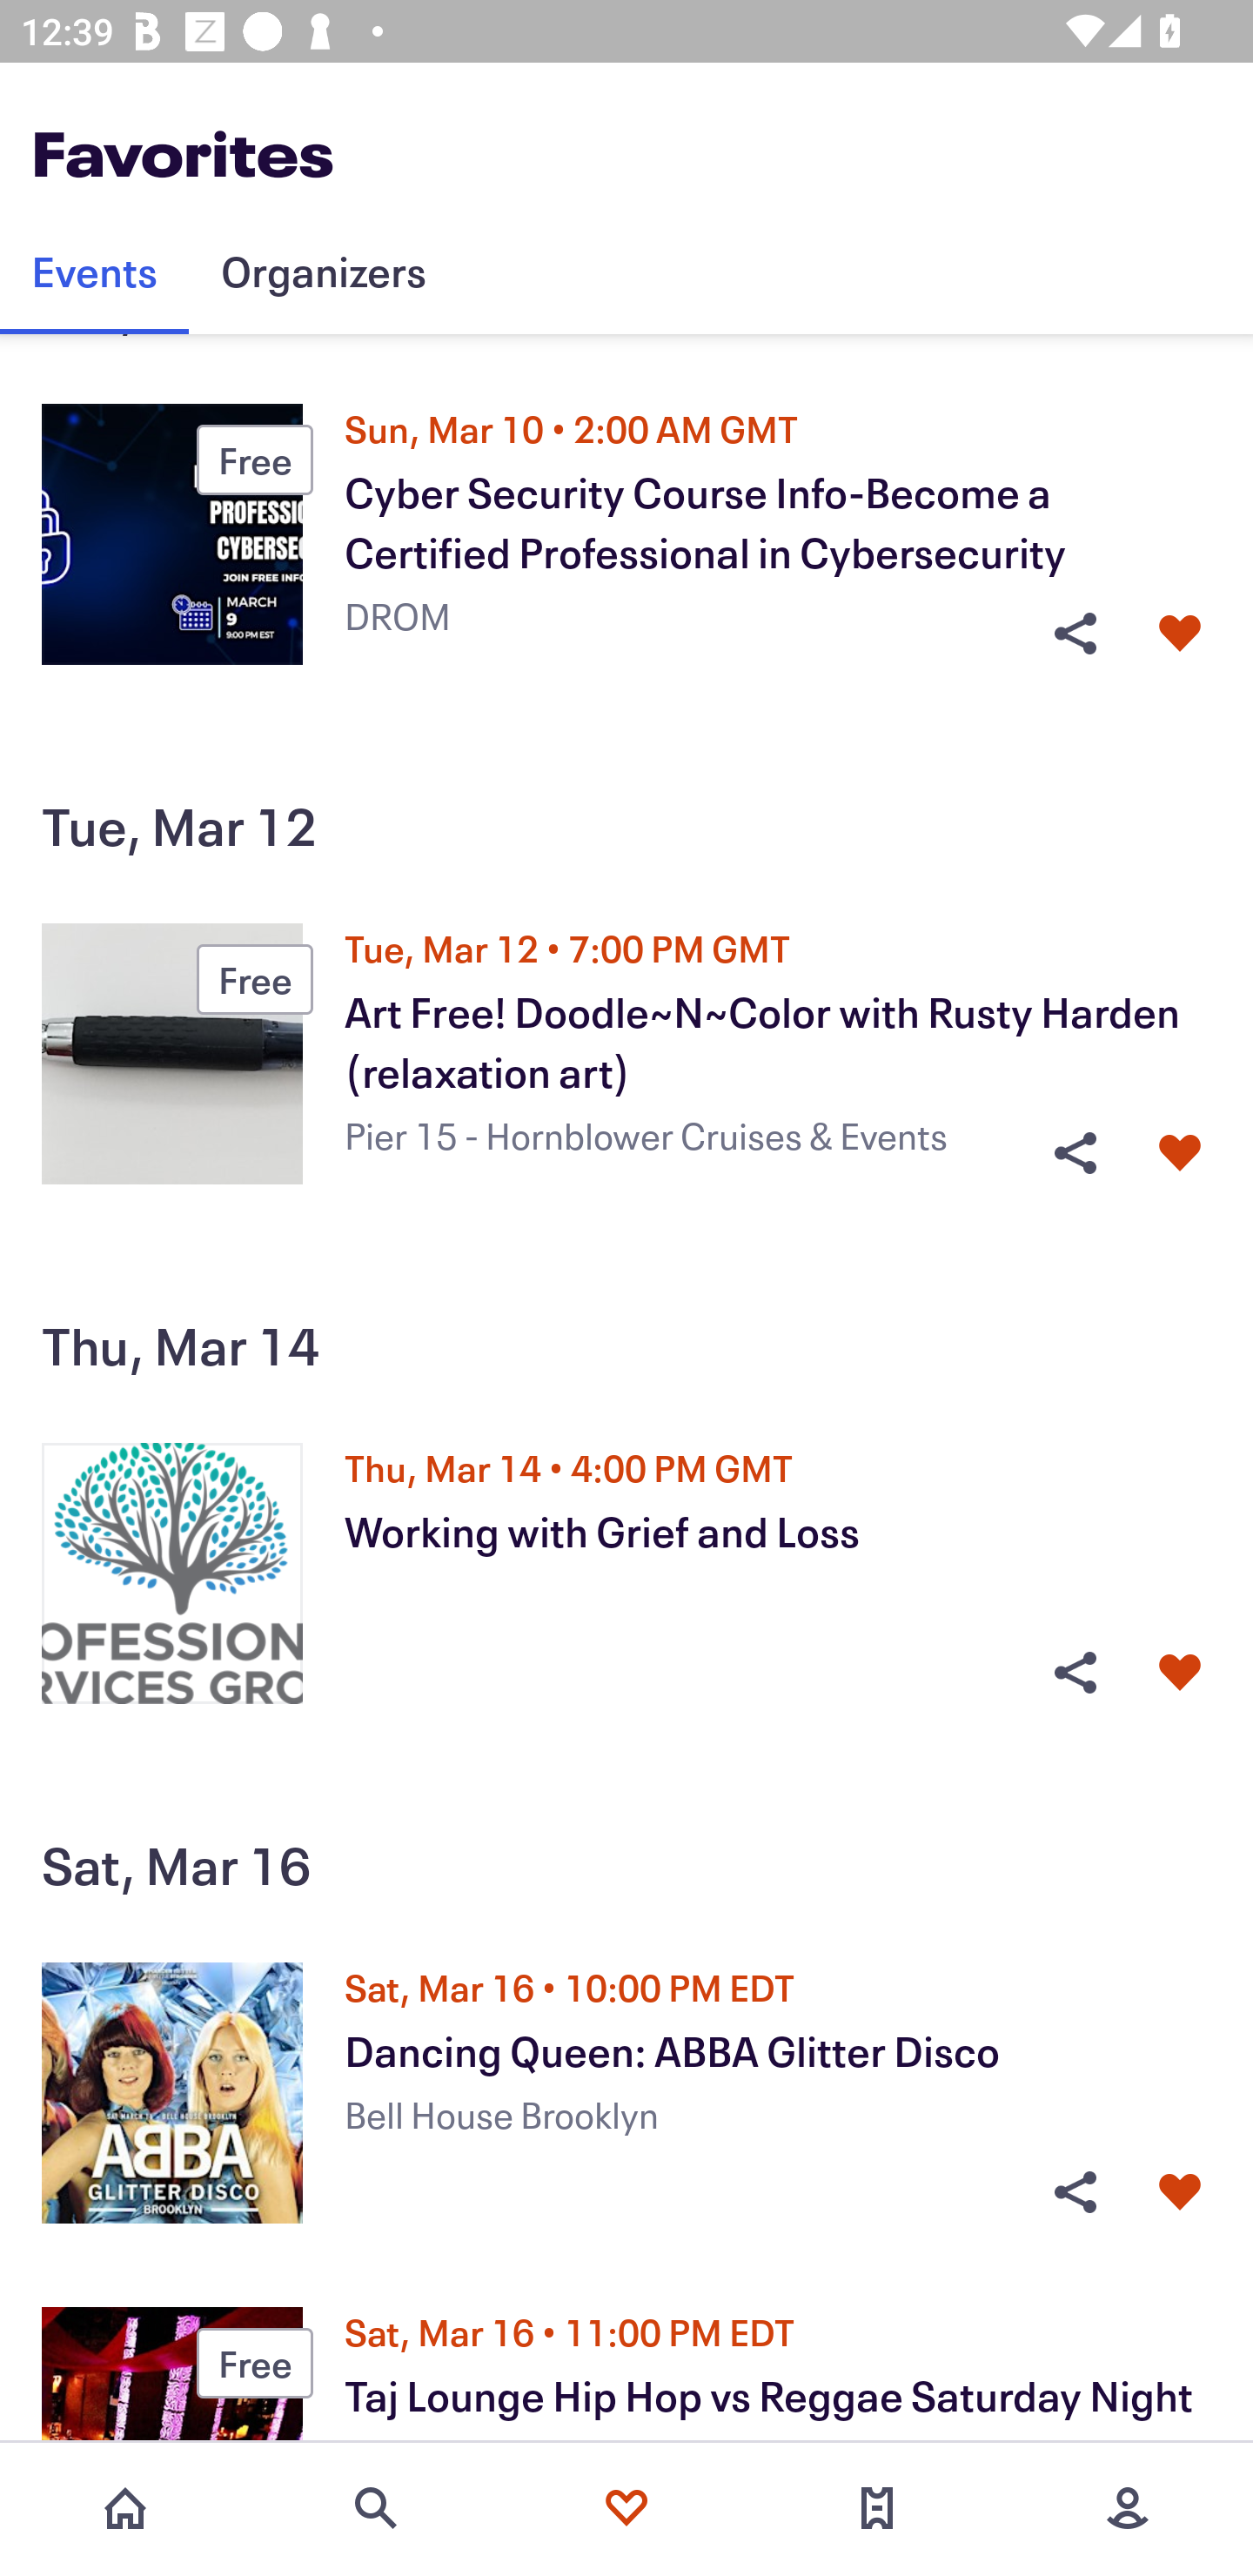 This screenshot has width=1253, height=2576. What do you see at coordinates (1075, 2191) in the screenshot?
I see `Share Event` at bounding box center [1075, 2191].